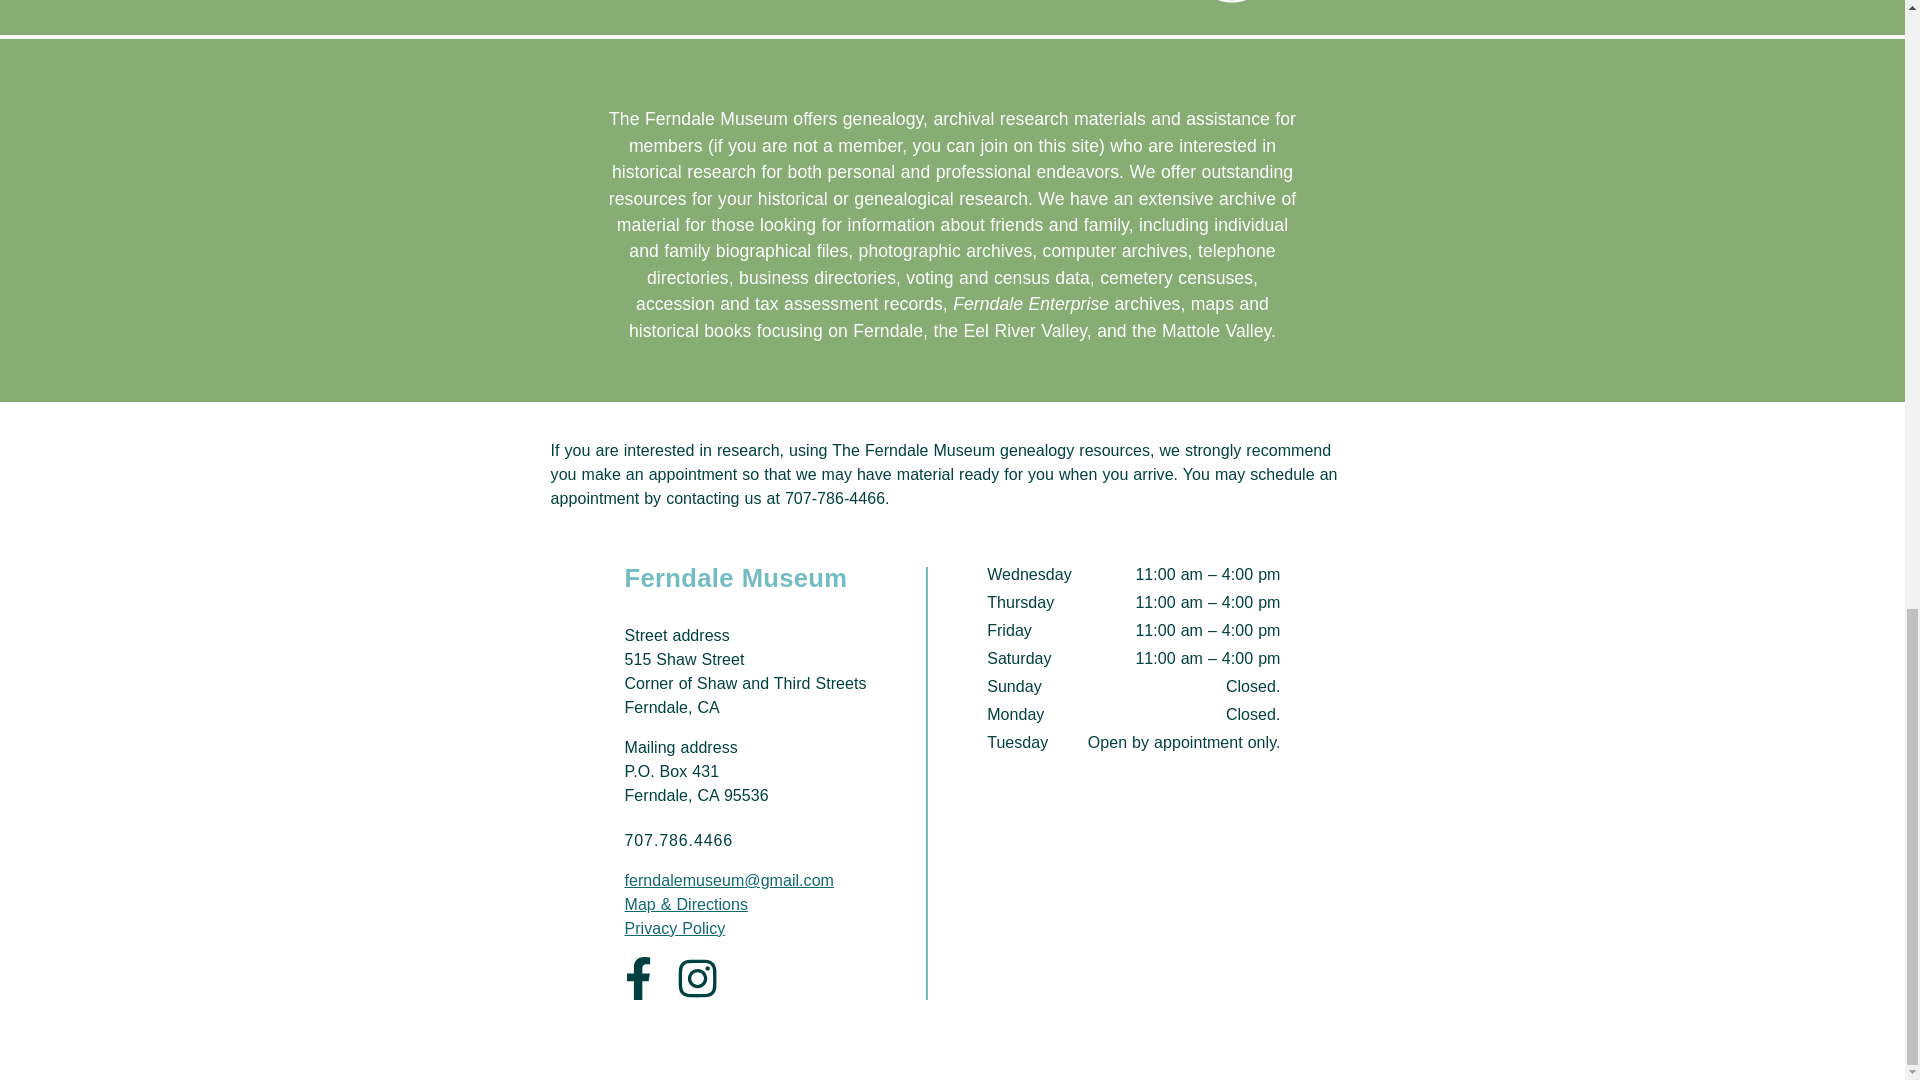 The width and height of the screenshot is (1920, 1080). Describe the element at coordinates (674, 928) in the screenshot. I see `Privacy Policy` at that location.